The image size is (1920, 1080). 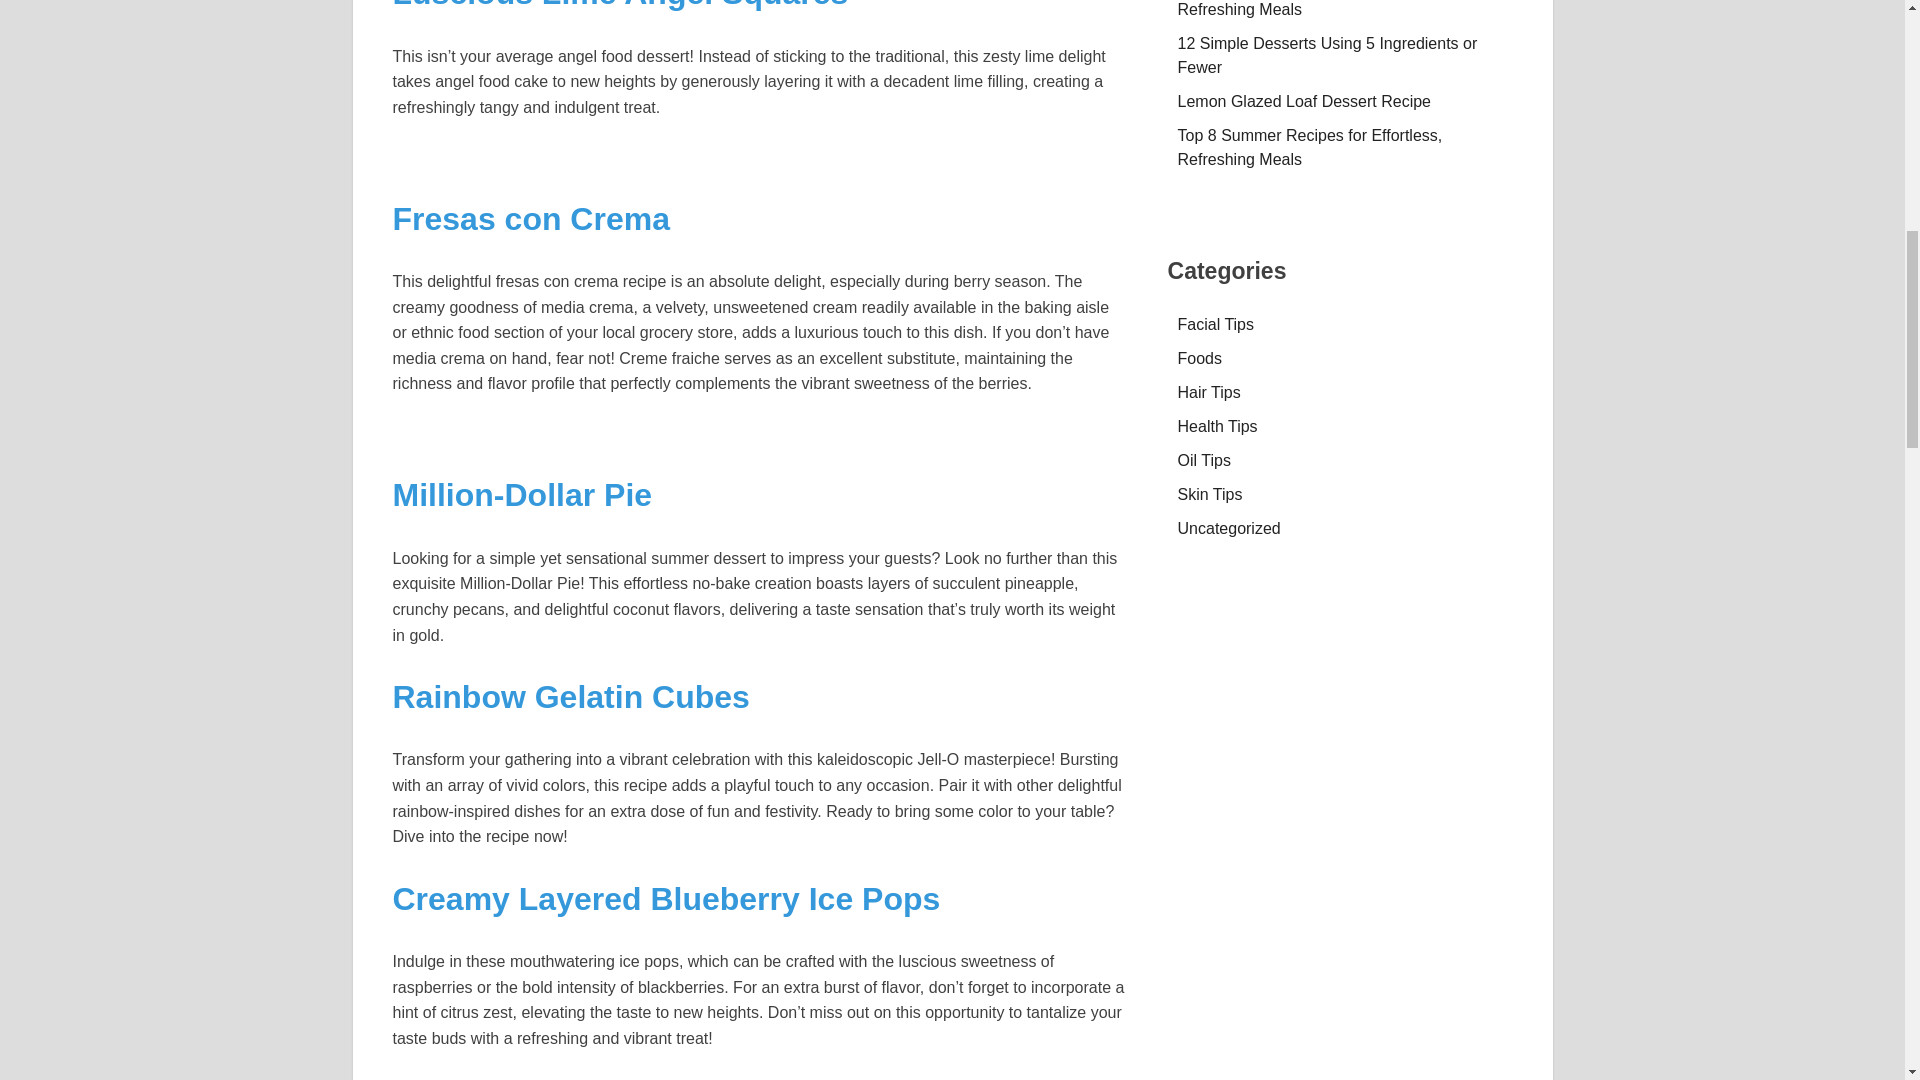 I want to click on Luscious Lime Angel Squares, so click(x=620, y=5).